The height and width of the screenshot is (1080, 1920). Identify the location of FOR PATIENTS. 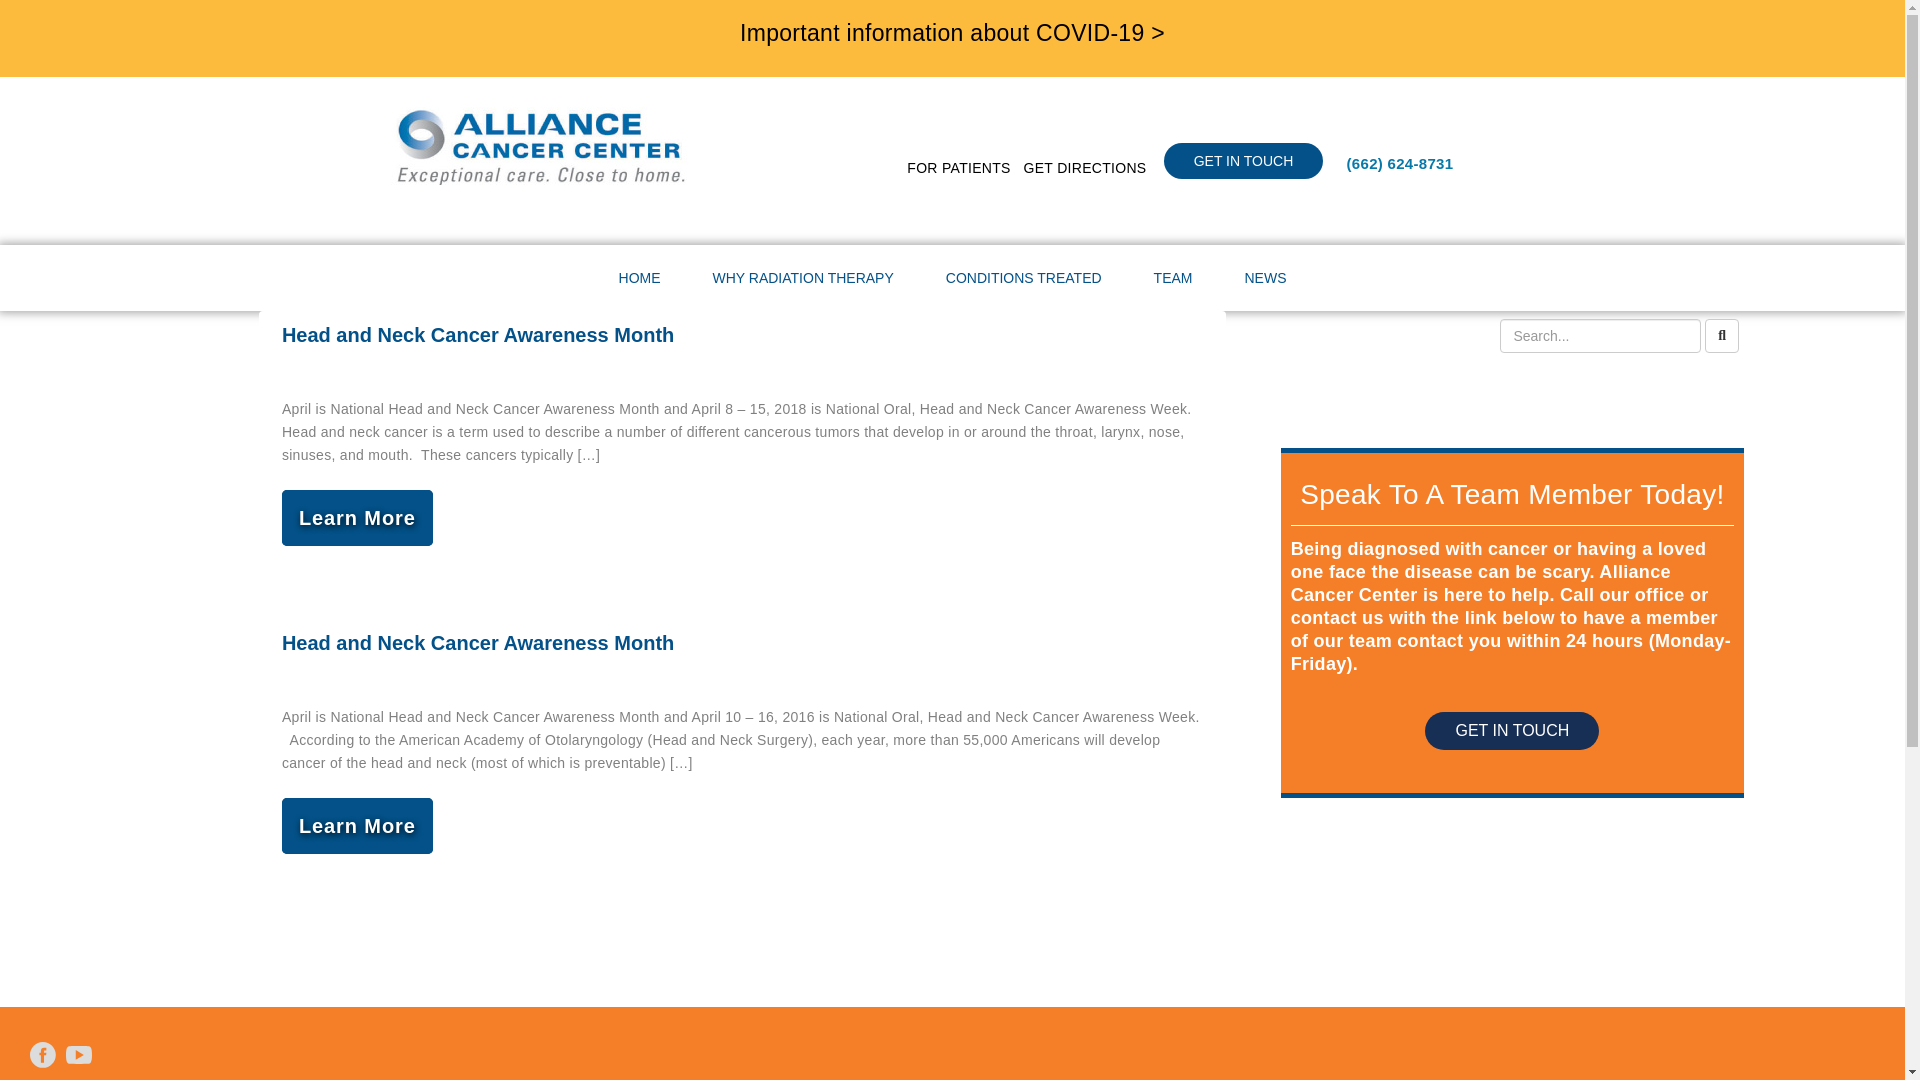
(958, 168).